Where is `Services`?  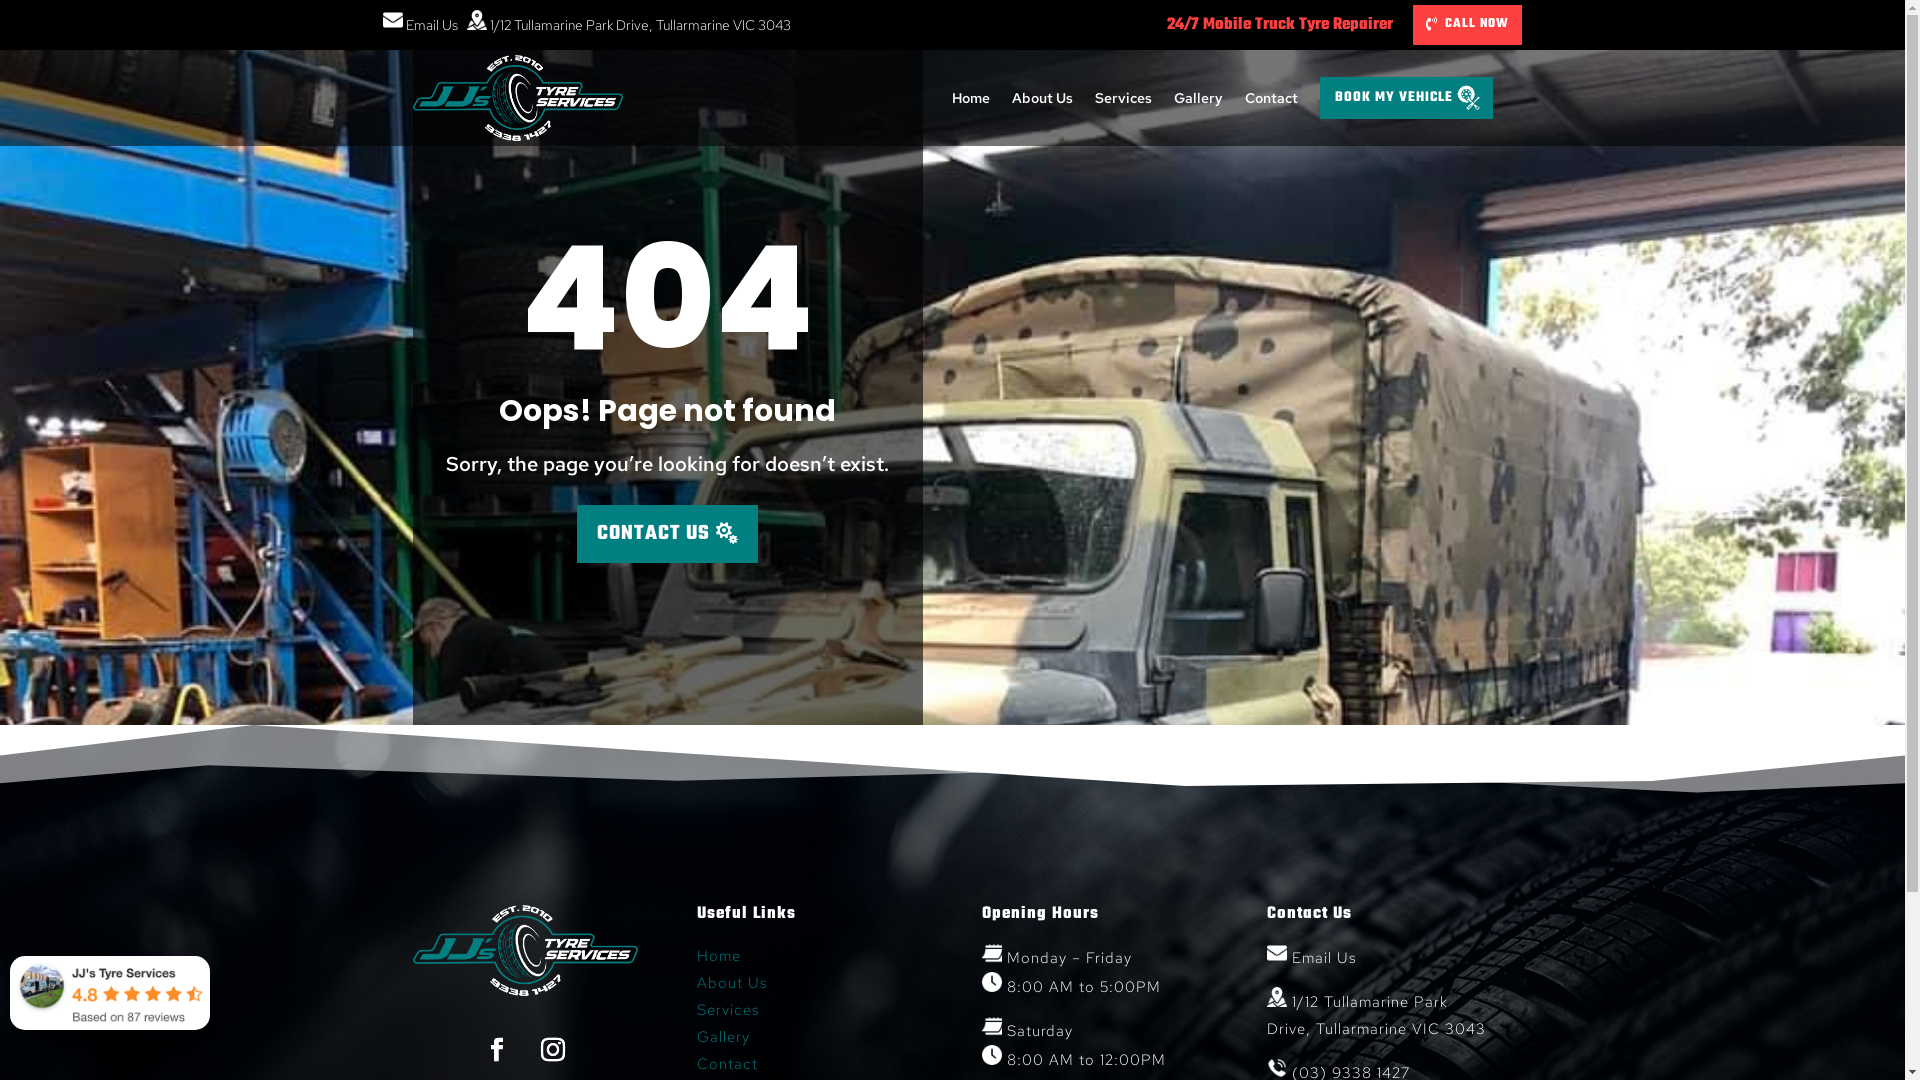 Services is located at coordinates (1122, 98).